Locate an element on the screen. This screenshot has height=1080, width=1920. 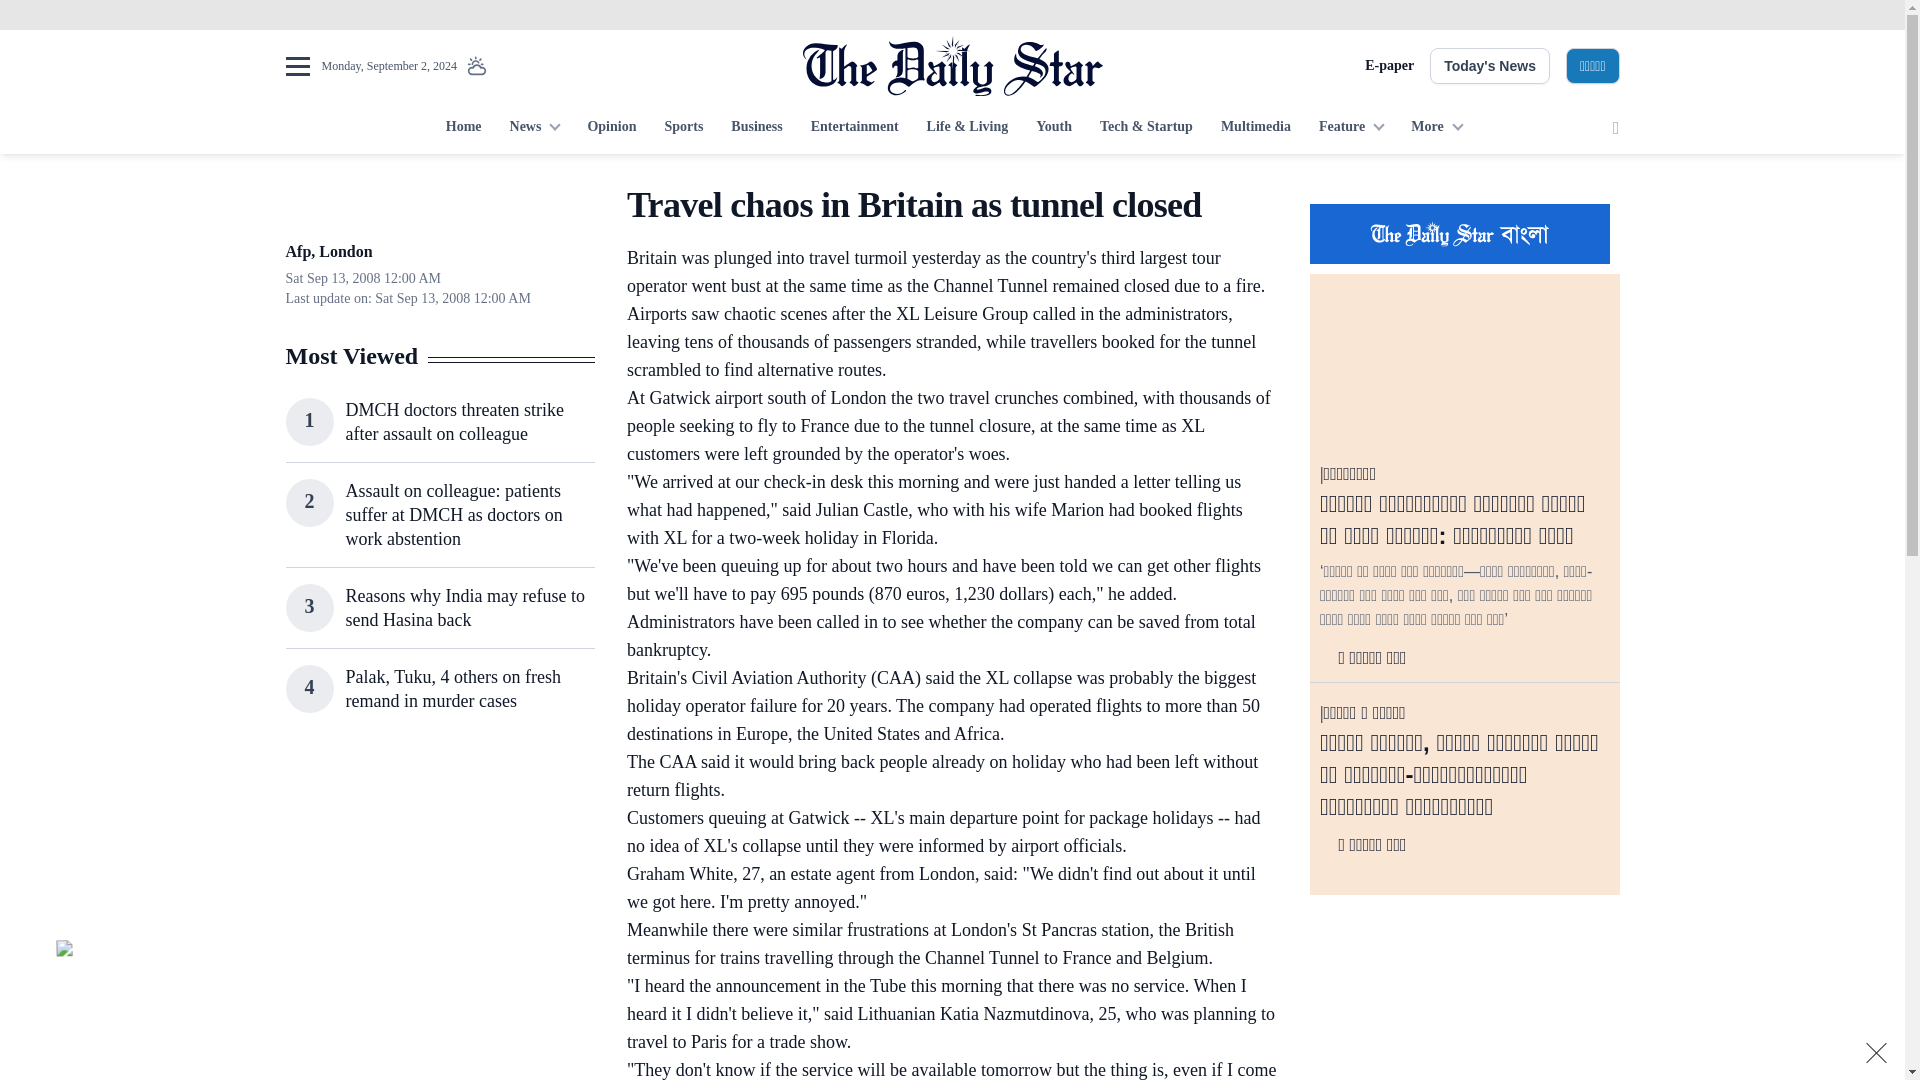
Today's News is located at coordinates (1490, 66).